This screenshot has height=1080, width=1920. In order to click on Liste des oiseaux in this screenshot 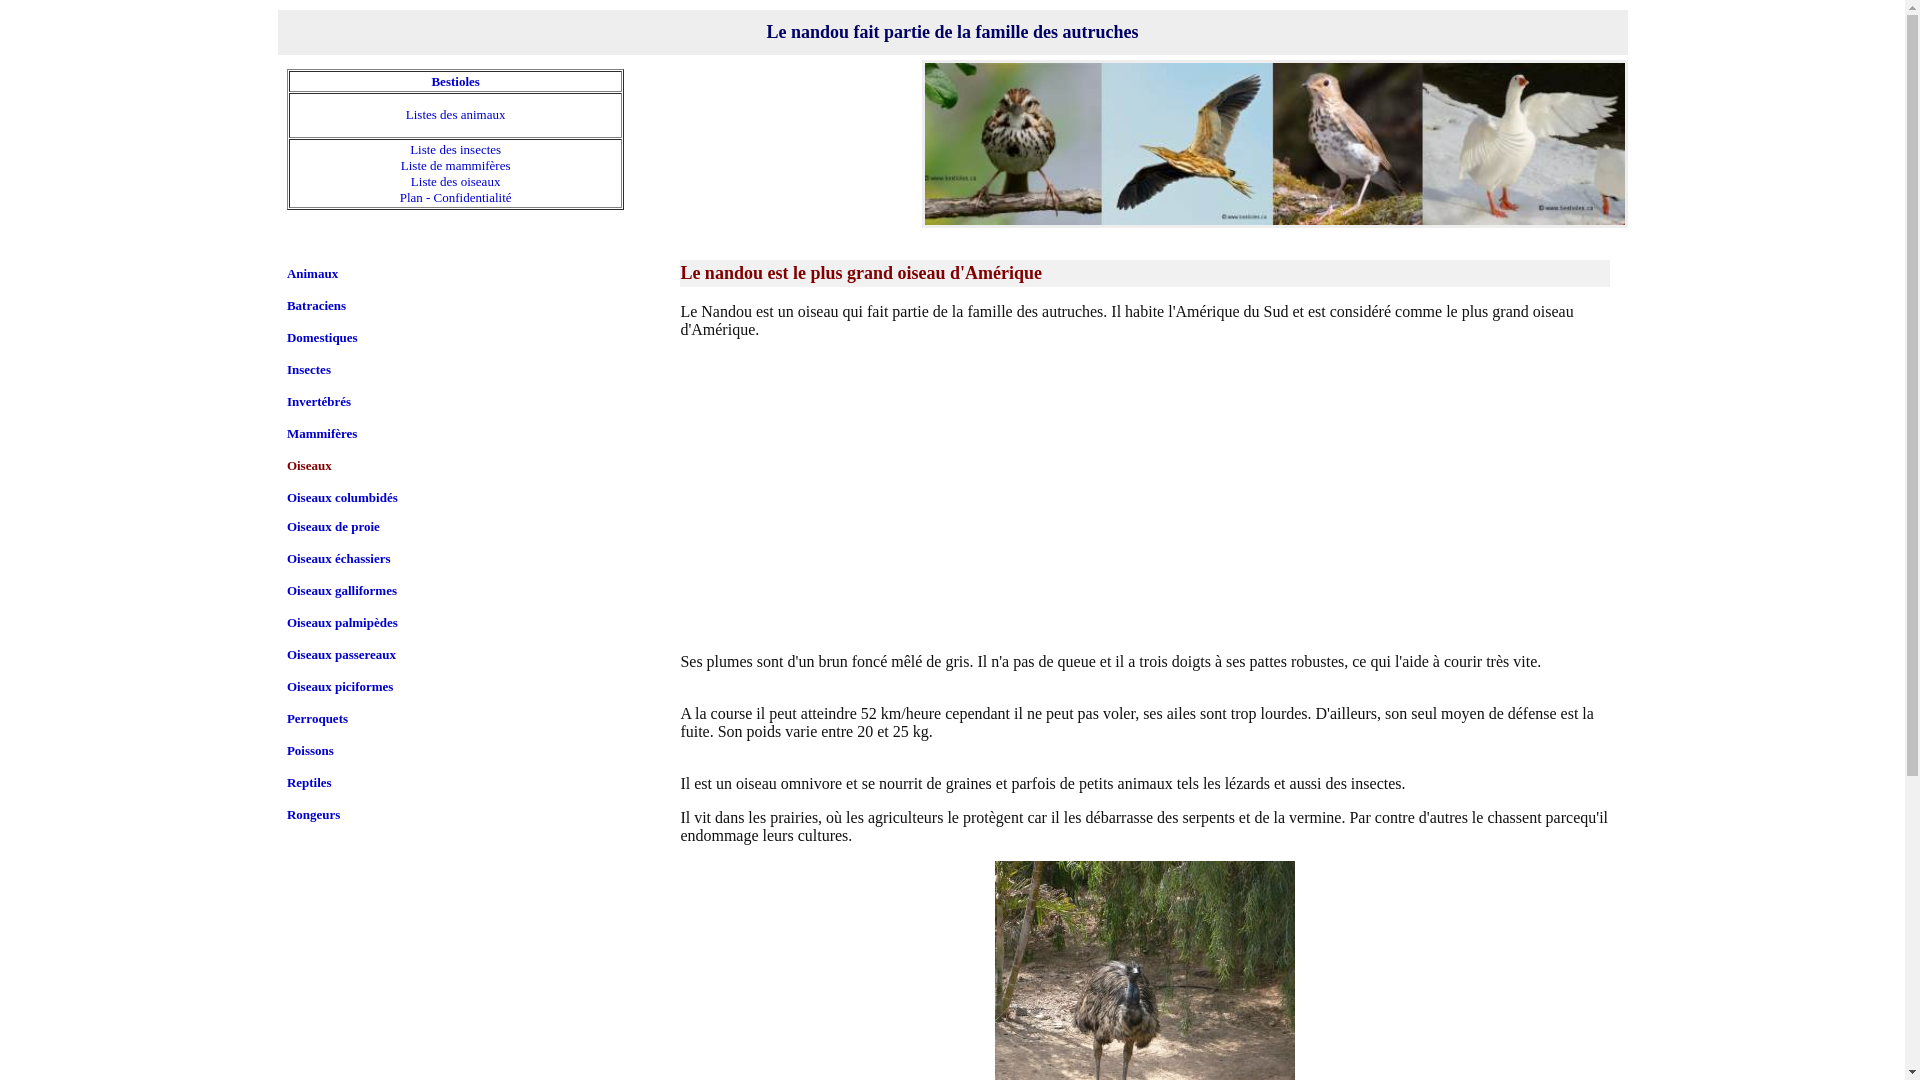, I will do `click(456, 182)`.